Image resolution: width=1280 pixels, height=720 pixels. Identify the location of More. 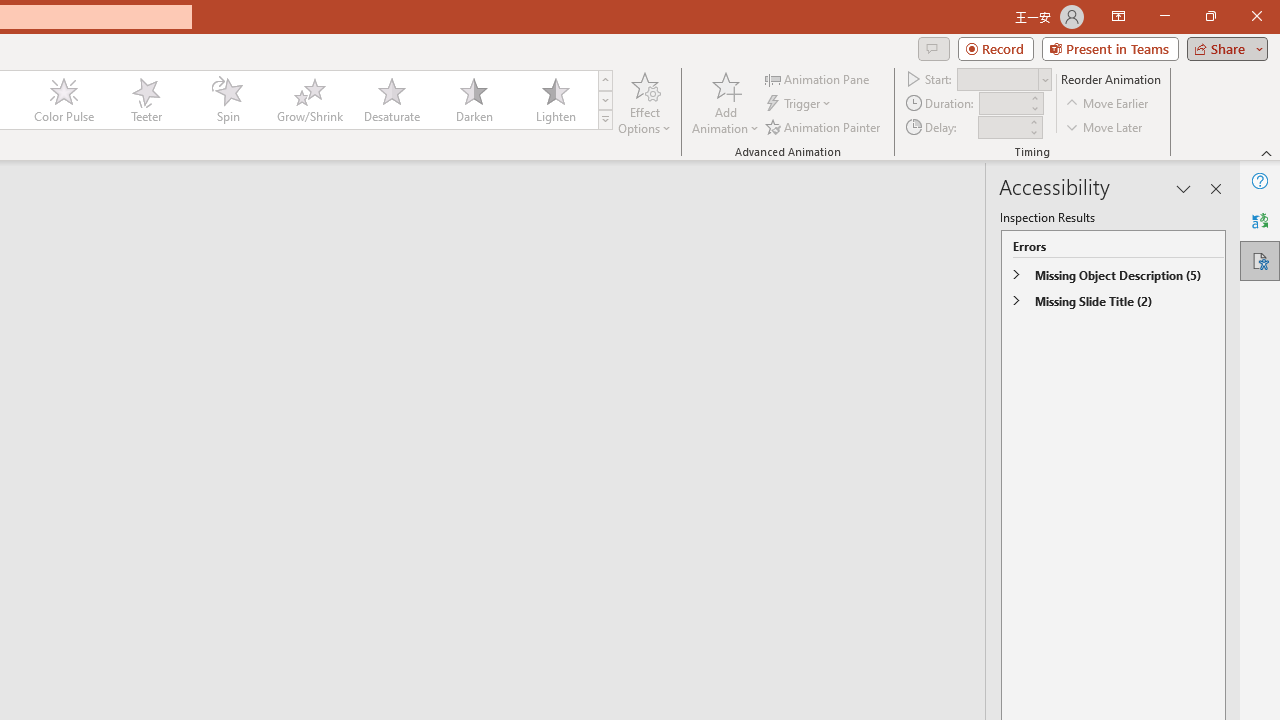
(1033, 121).